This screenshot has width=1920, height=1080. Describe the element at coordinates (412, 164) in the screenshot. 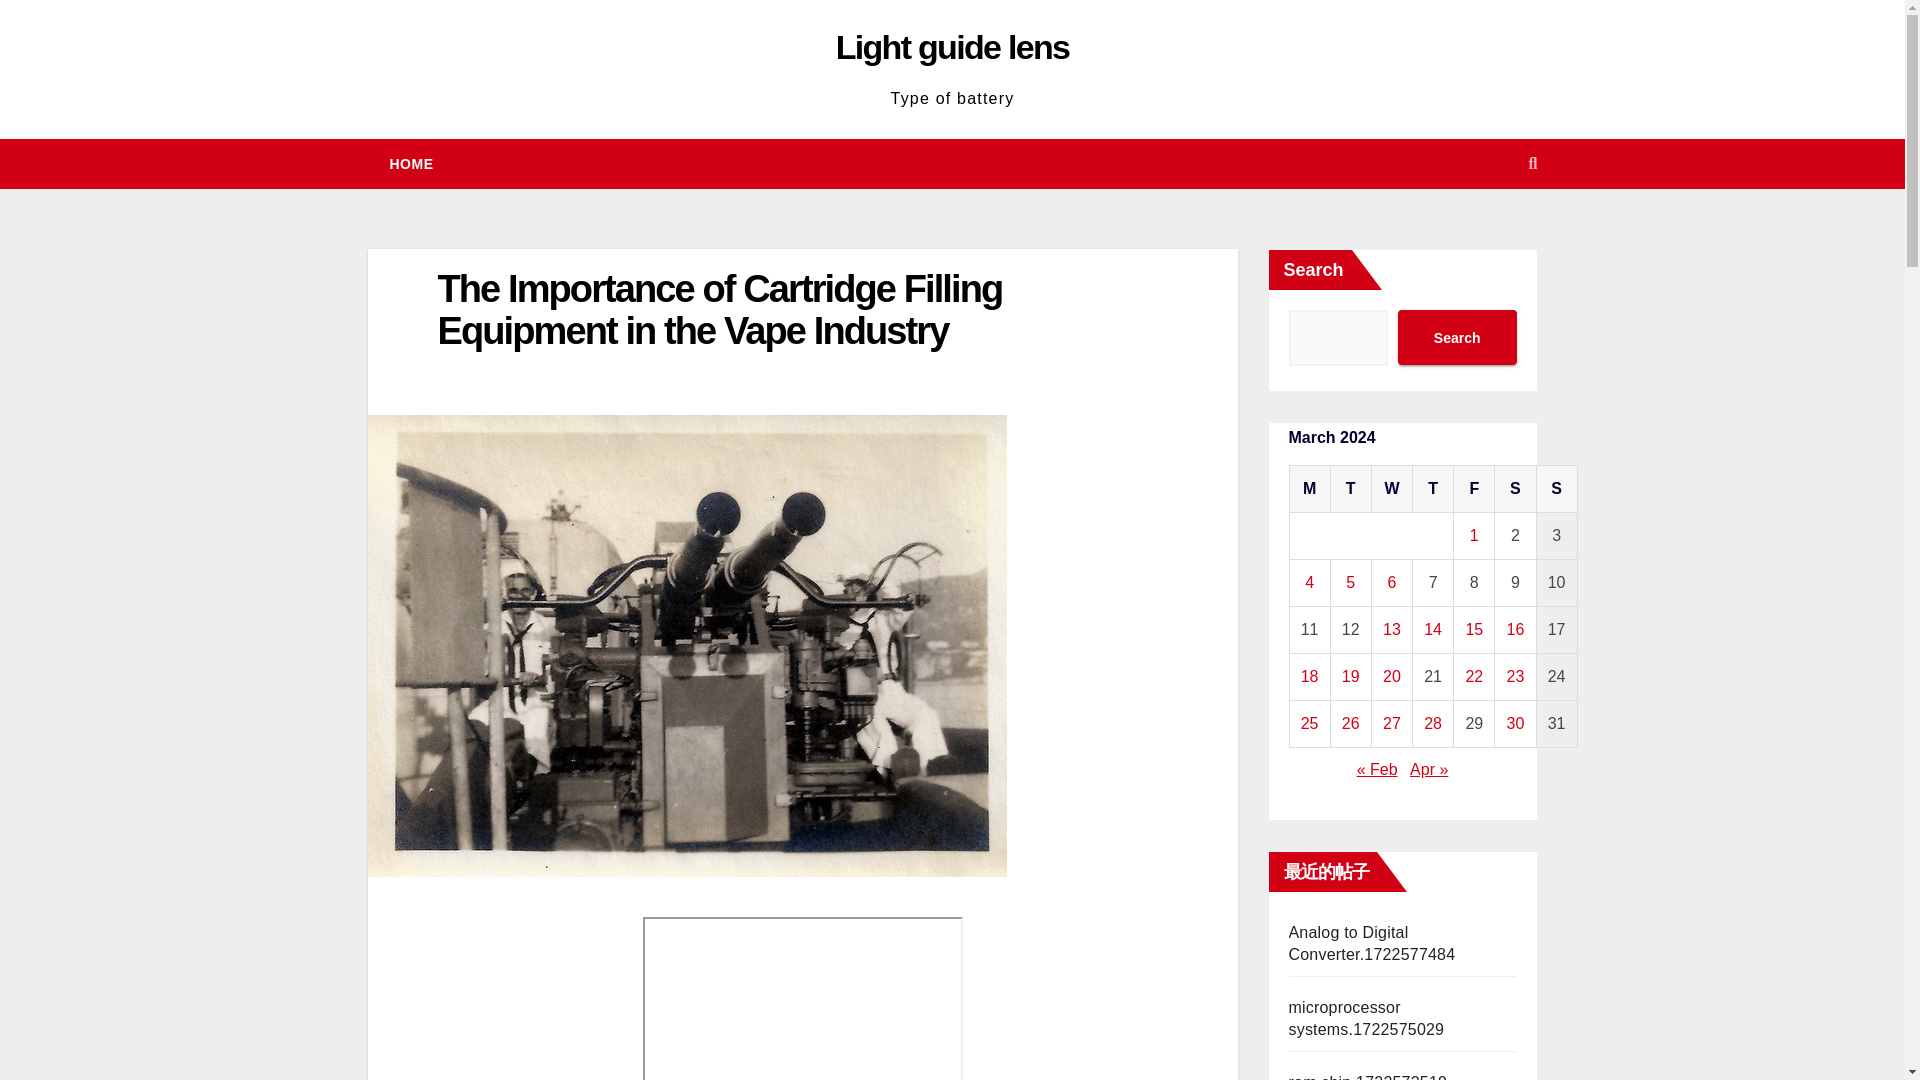

I see `HOME` at that location.